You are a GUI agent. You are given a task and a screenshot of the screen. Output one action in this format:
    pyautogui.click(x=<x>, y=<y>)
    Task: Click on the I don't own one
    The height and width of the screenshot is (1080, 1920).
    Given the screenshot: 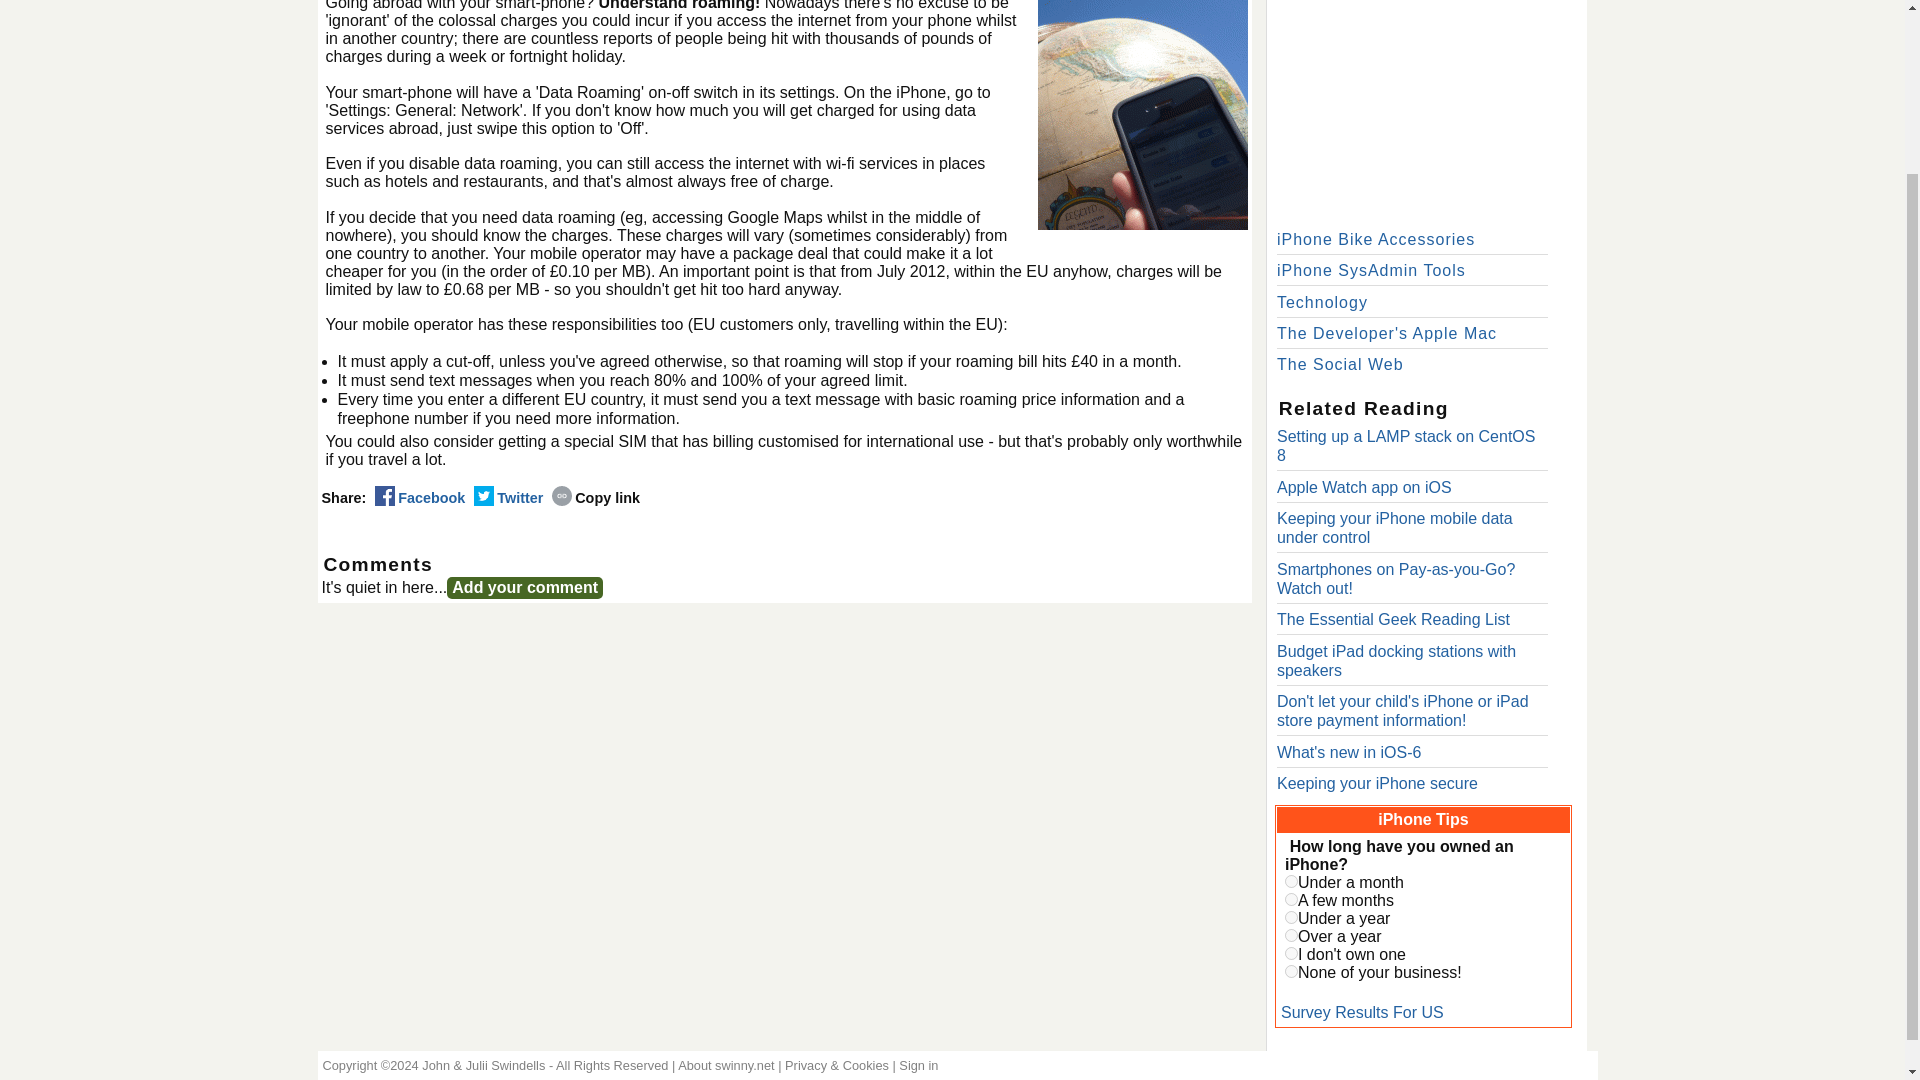 What is the action you would take?
    pyautogui.click(x=1290, y=954)
    